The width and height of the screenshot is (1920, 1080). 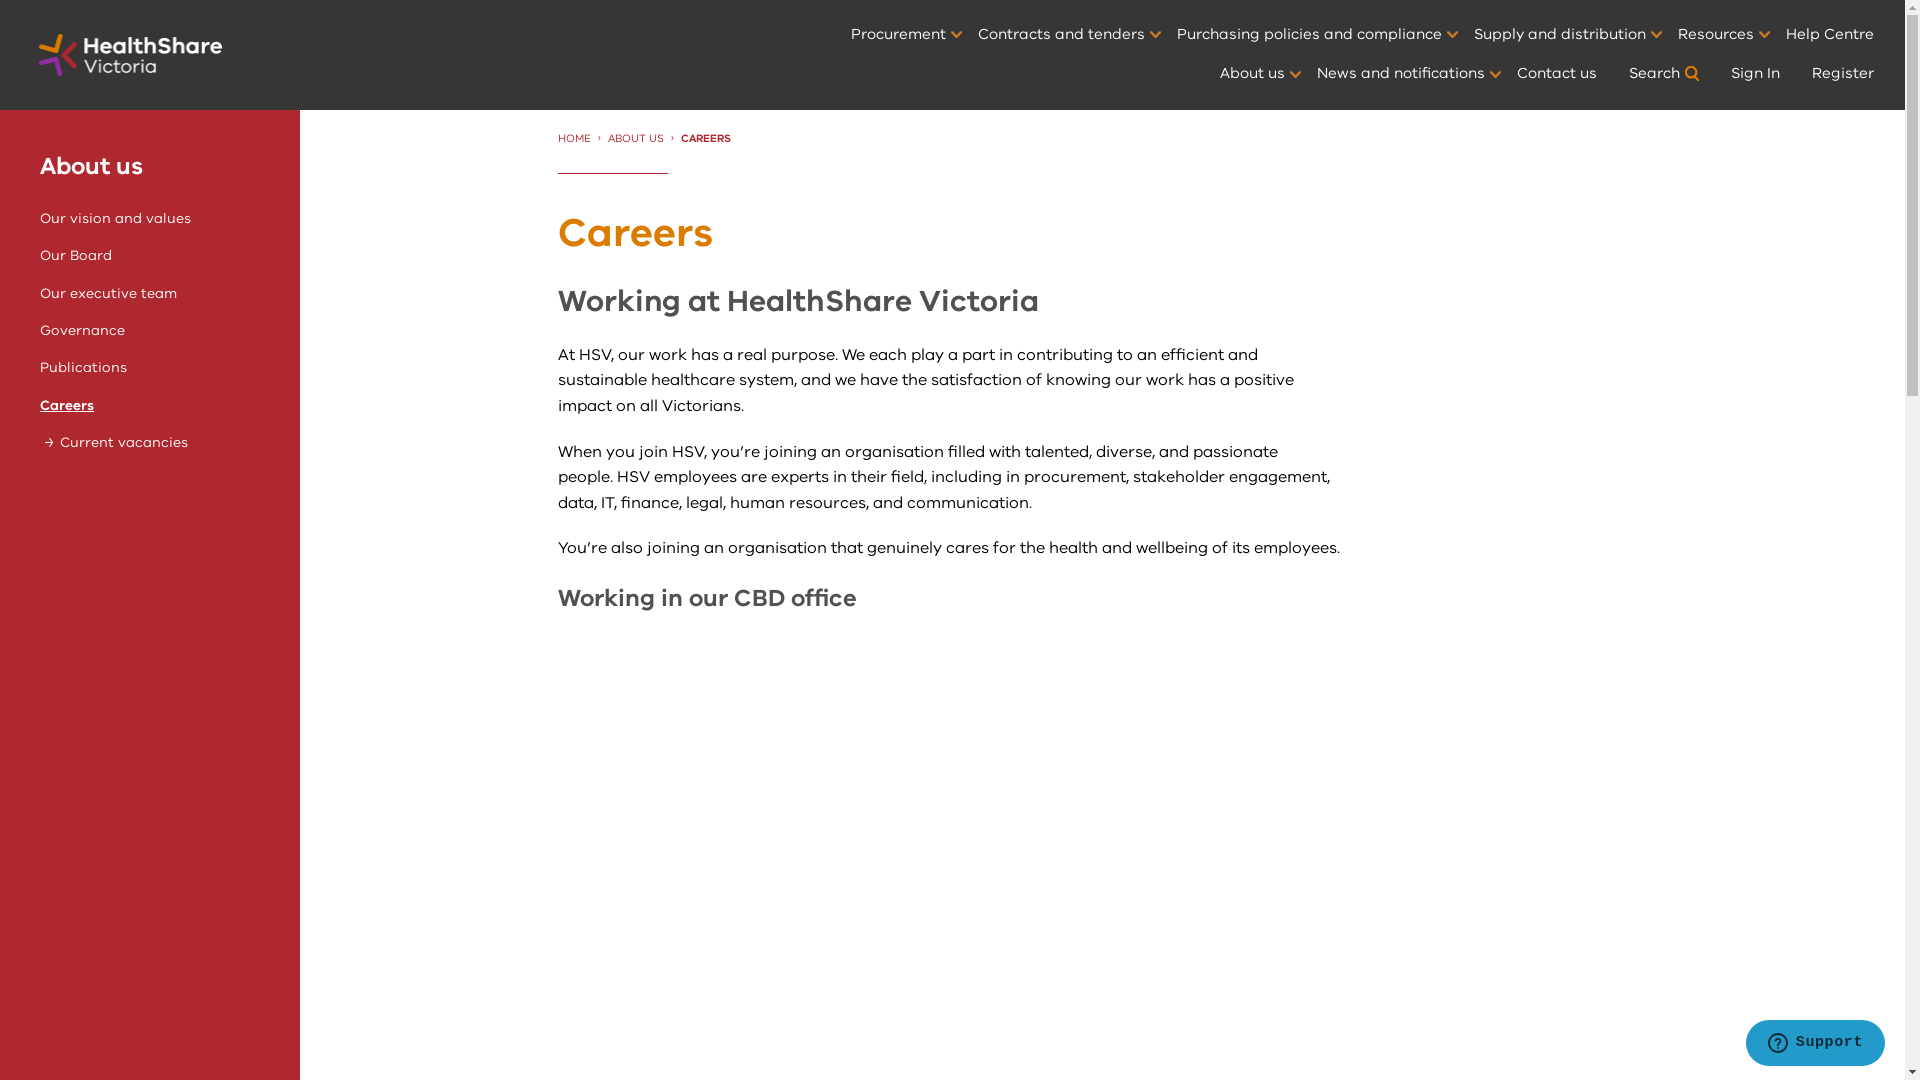 I want to click on Governance, so click(x=82, y=330).